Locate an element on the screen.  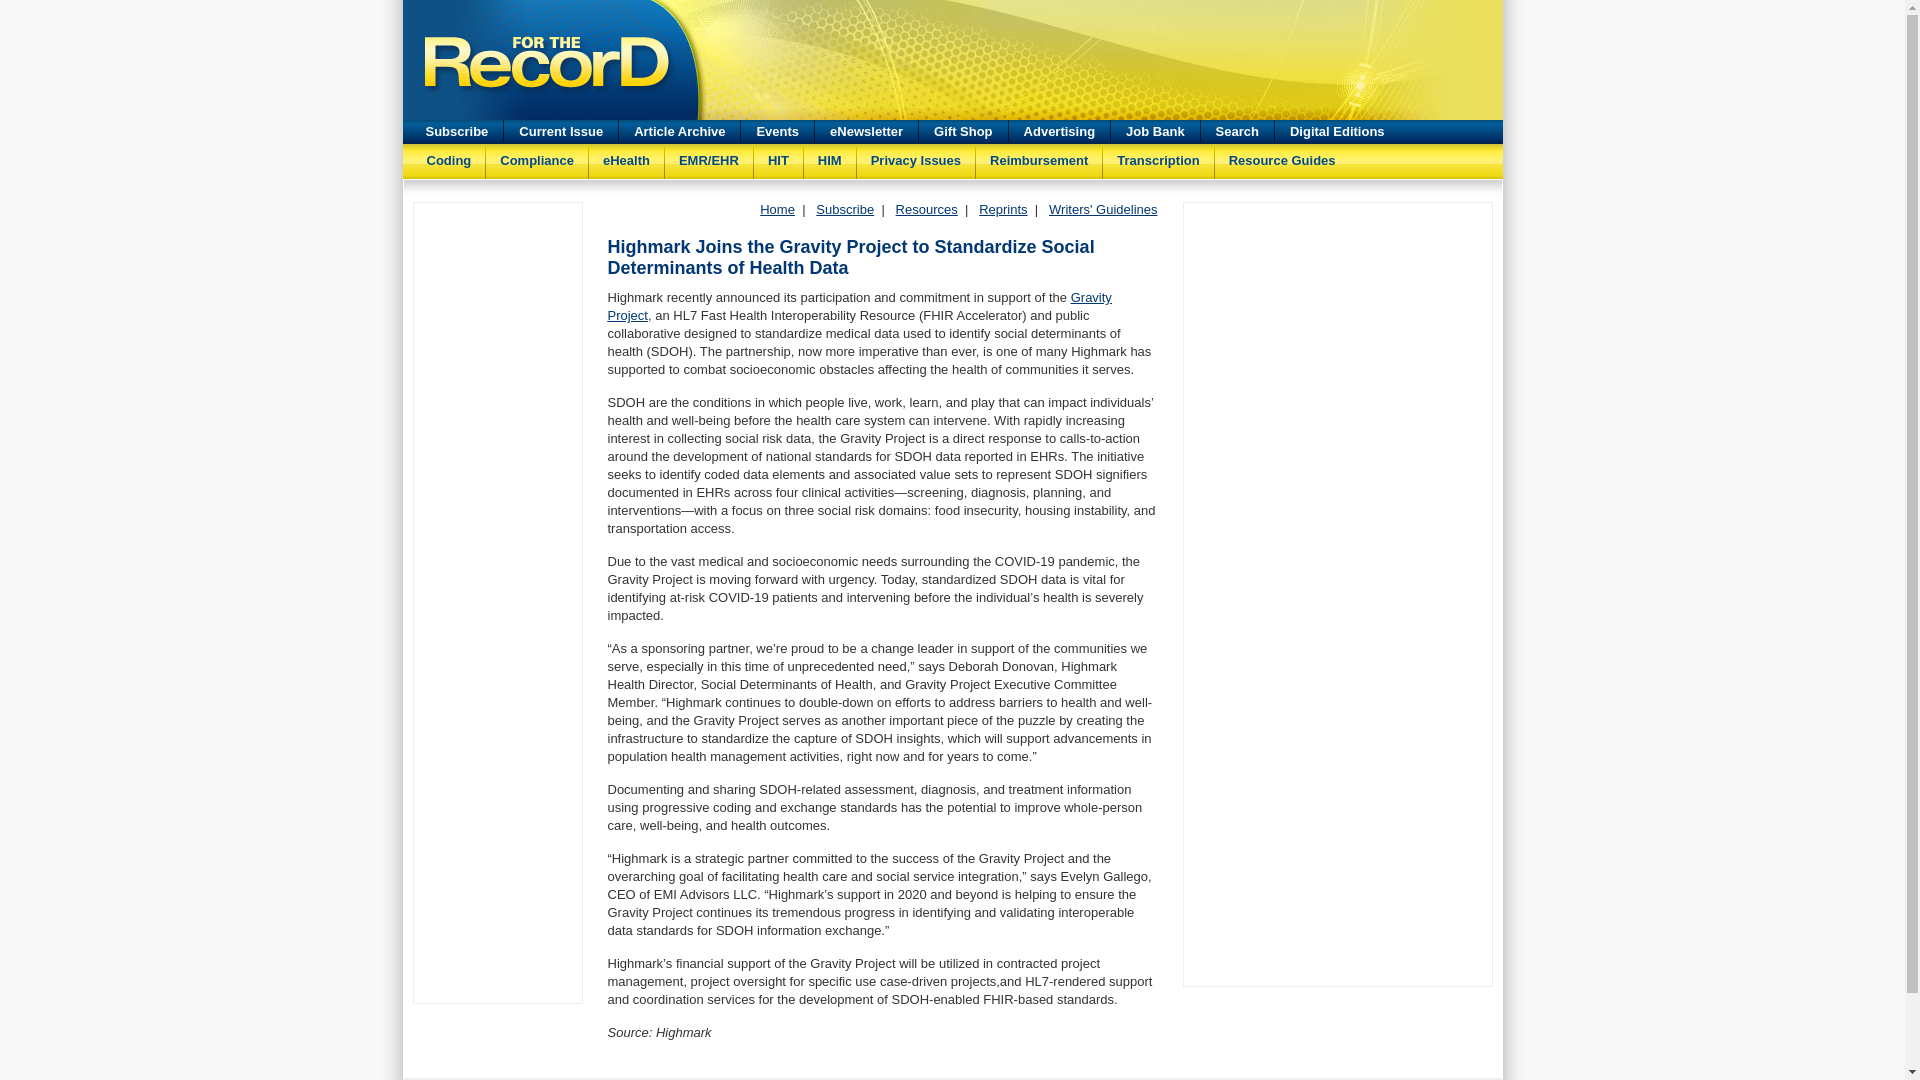
Reimbursement is located at coordinates (1038, 156).